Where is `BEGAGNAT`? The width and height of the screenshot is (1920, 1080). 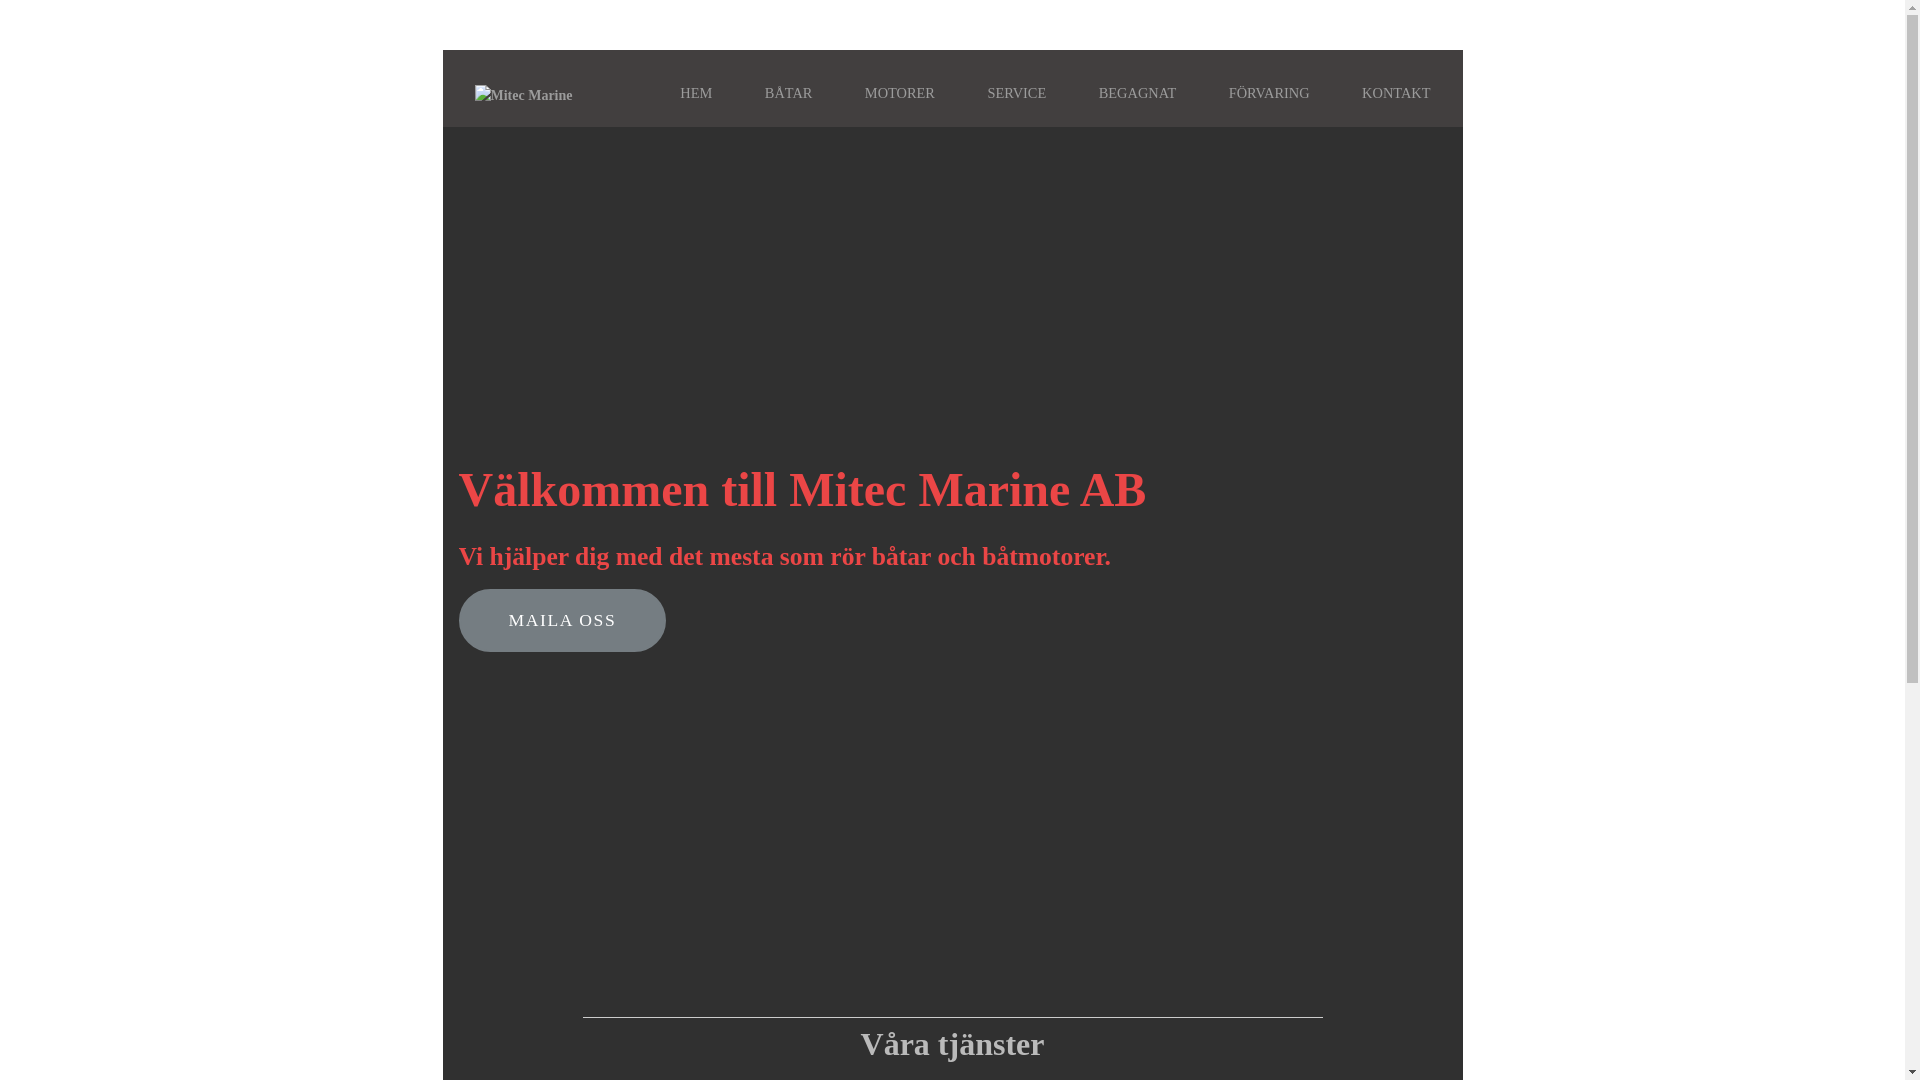
BEGAGNAT is located at coordinates (1138, 93).